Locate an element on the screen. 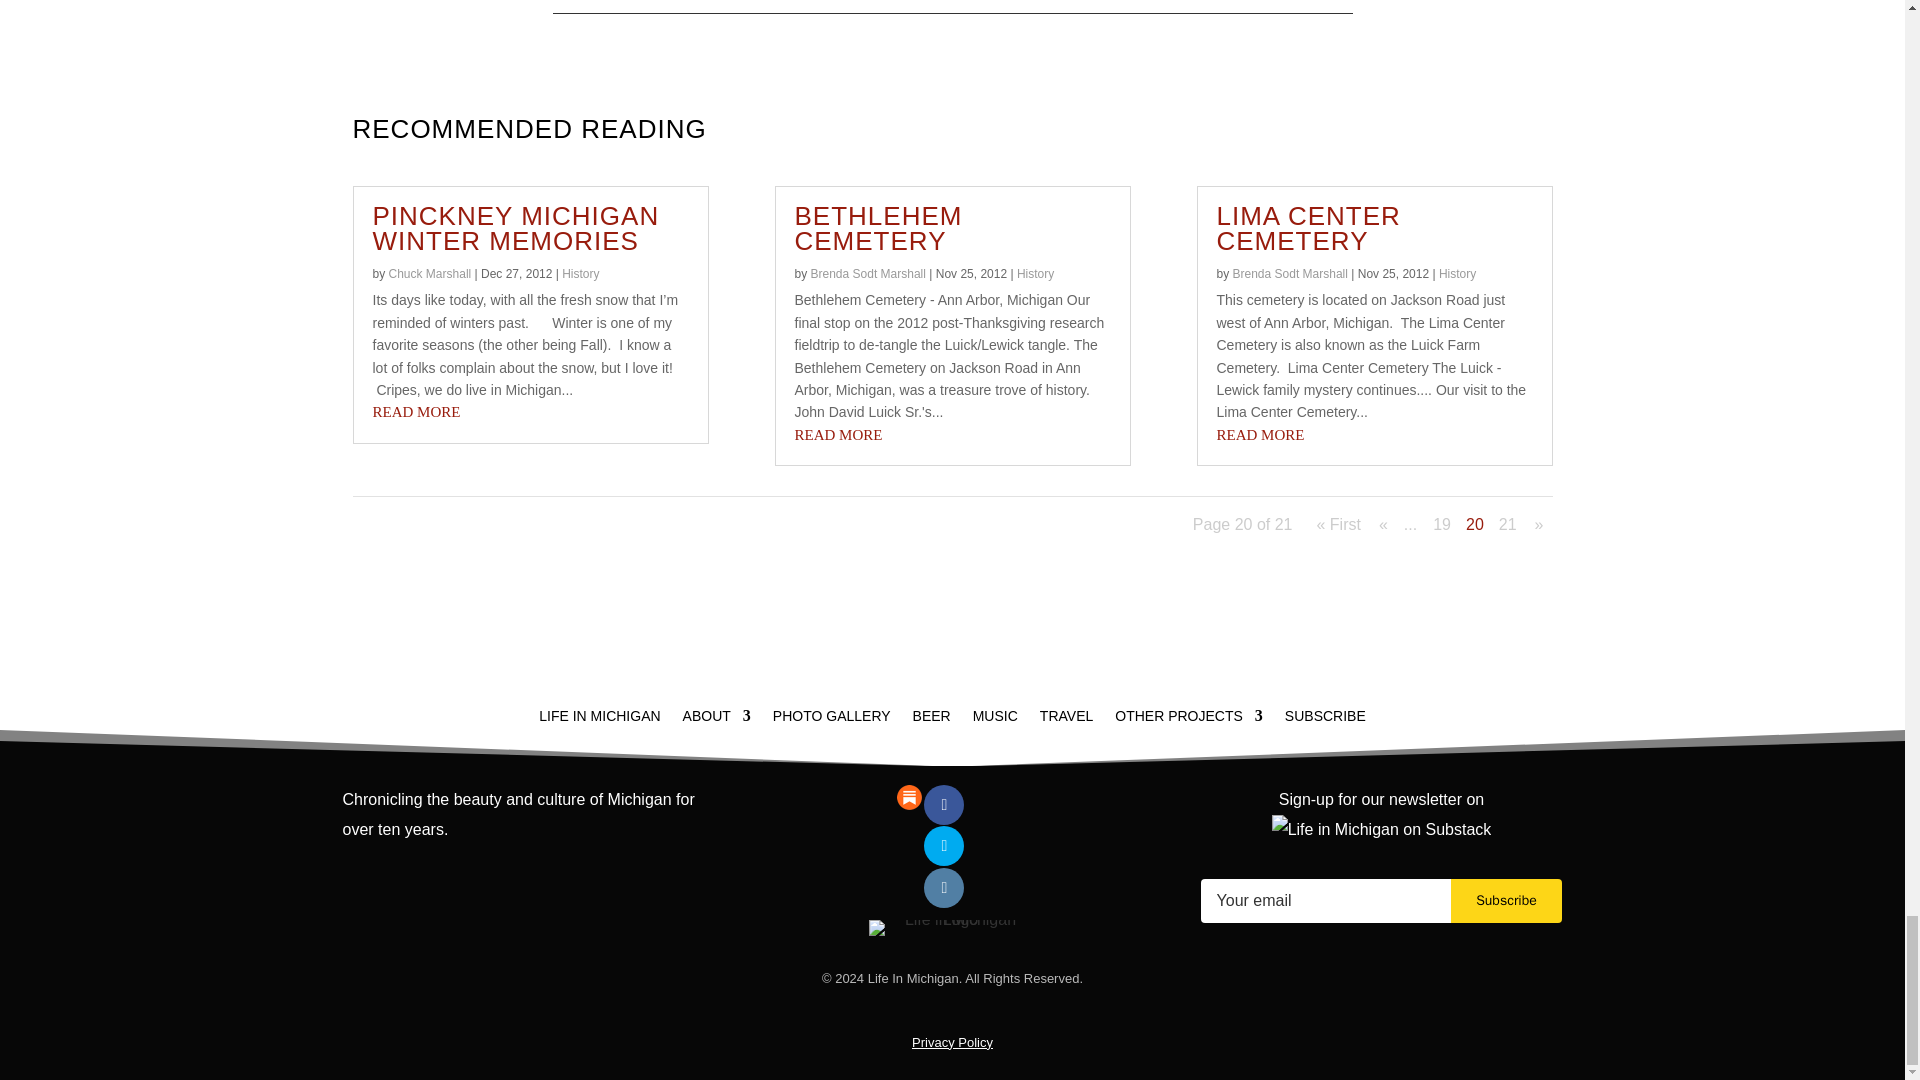 The image size is (1920, 1080). Life-In-MI 2024 logo is located at coordinates (952, 928).